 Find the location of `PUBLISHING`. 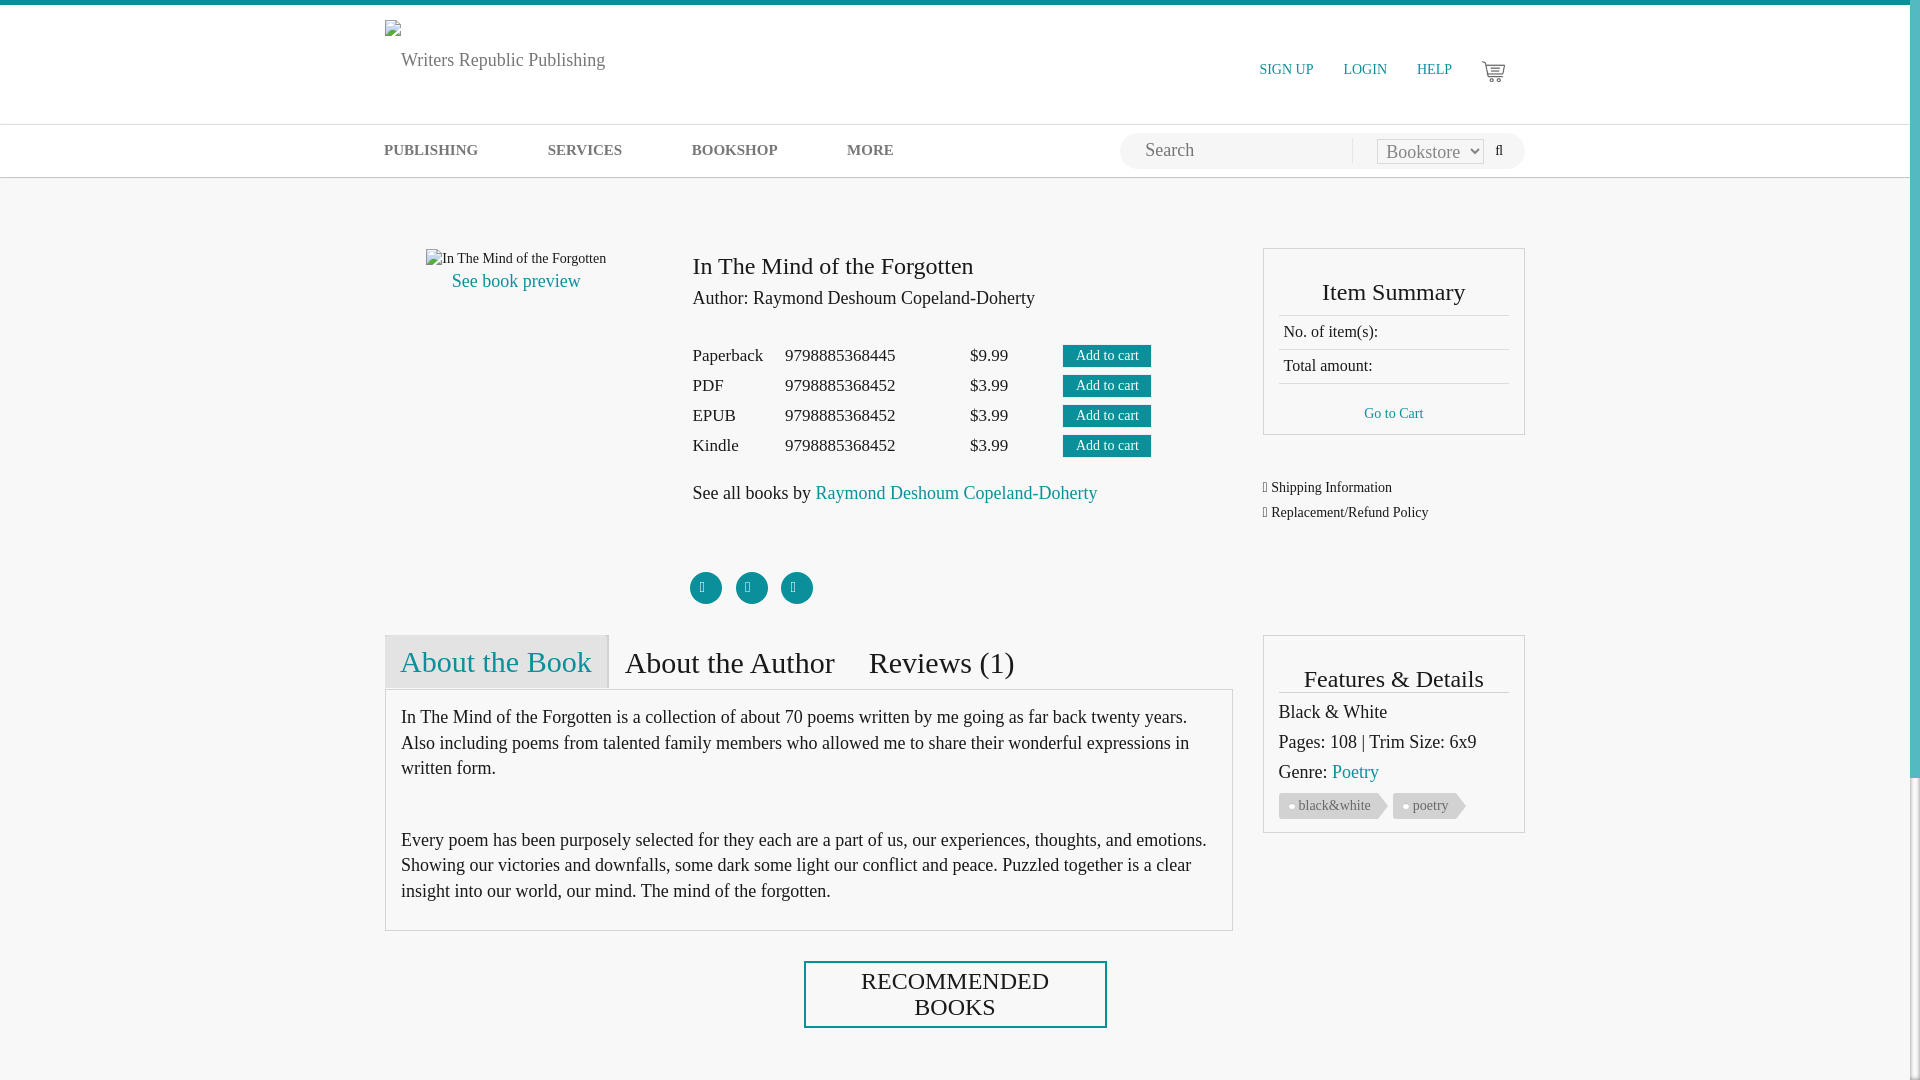

PUBLISHING is located at coordinates (430, 150).